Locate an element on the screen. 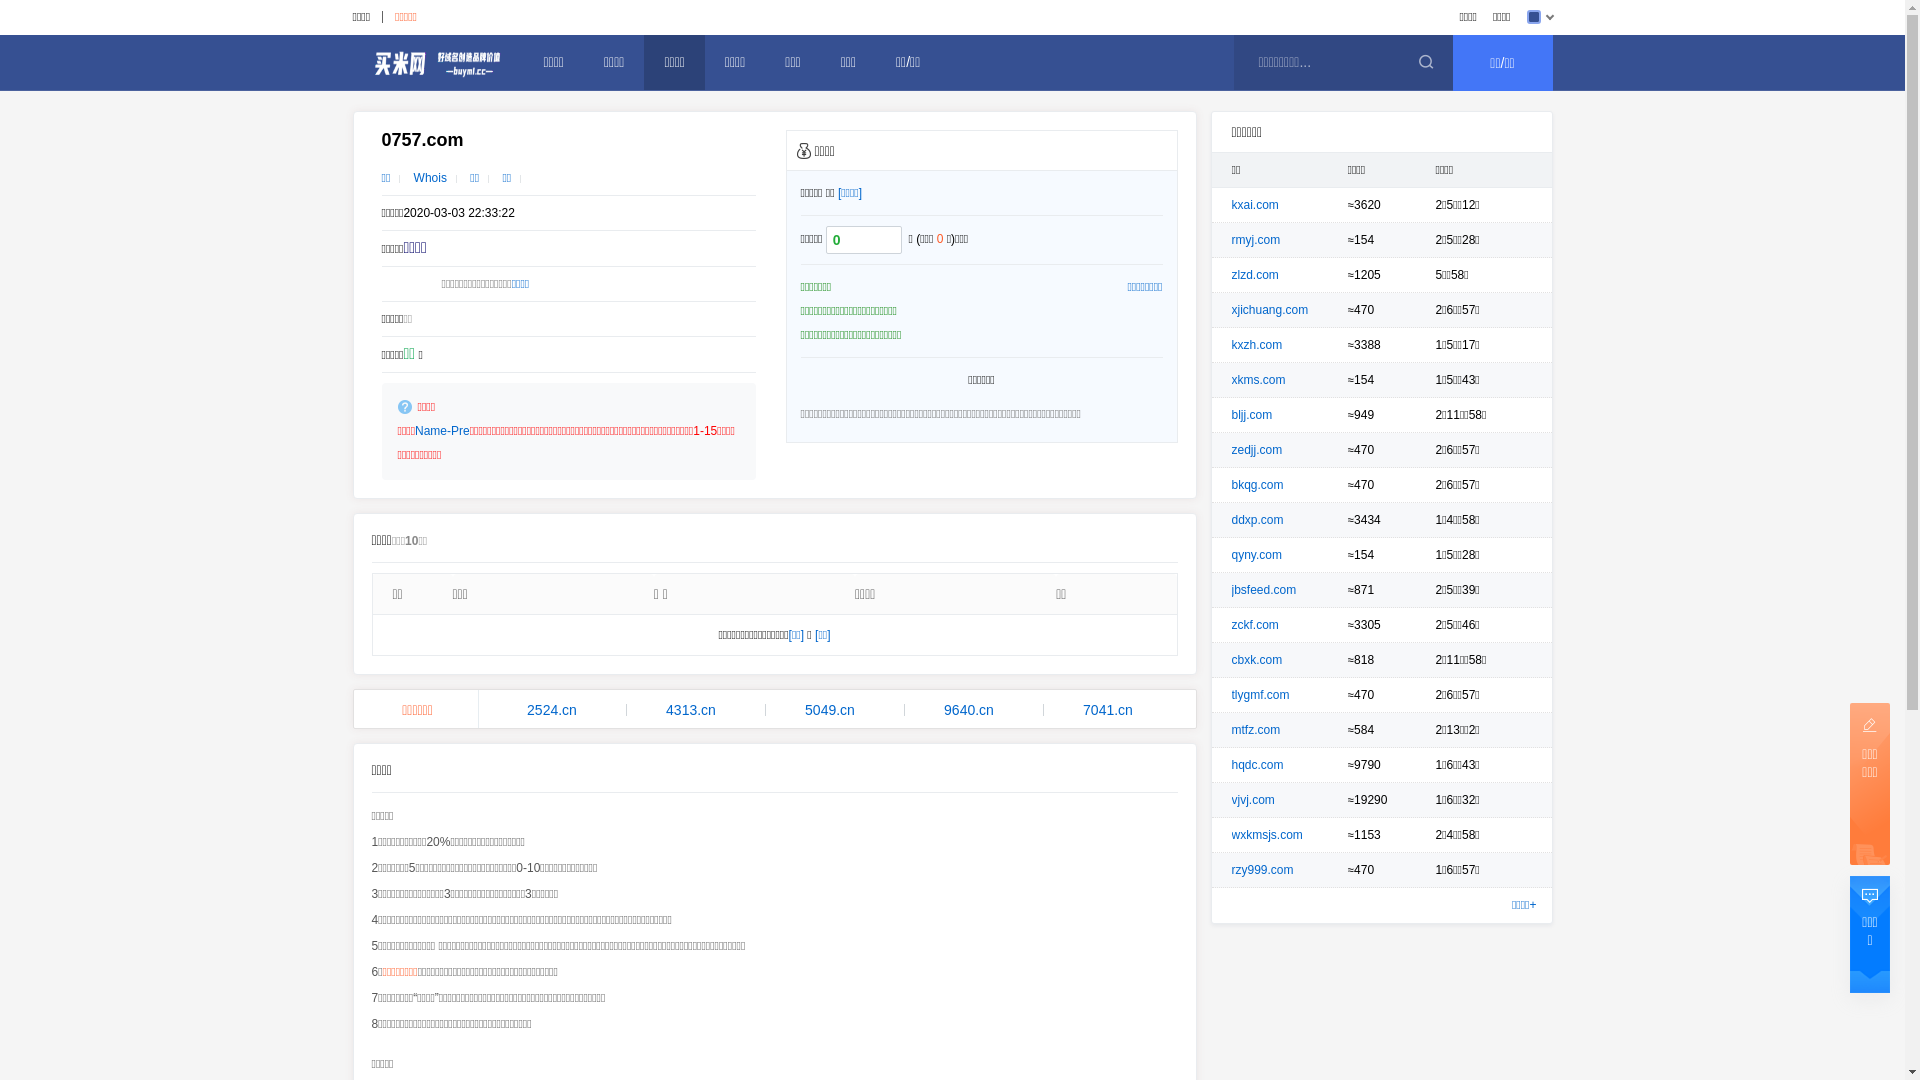 Image resolution: width=1920 pixels, height=1080 pixels. bljj.com is located at coordinates (1252, 415).